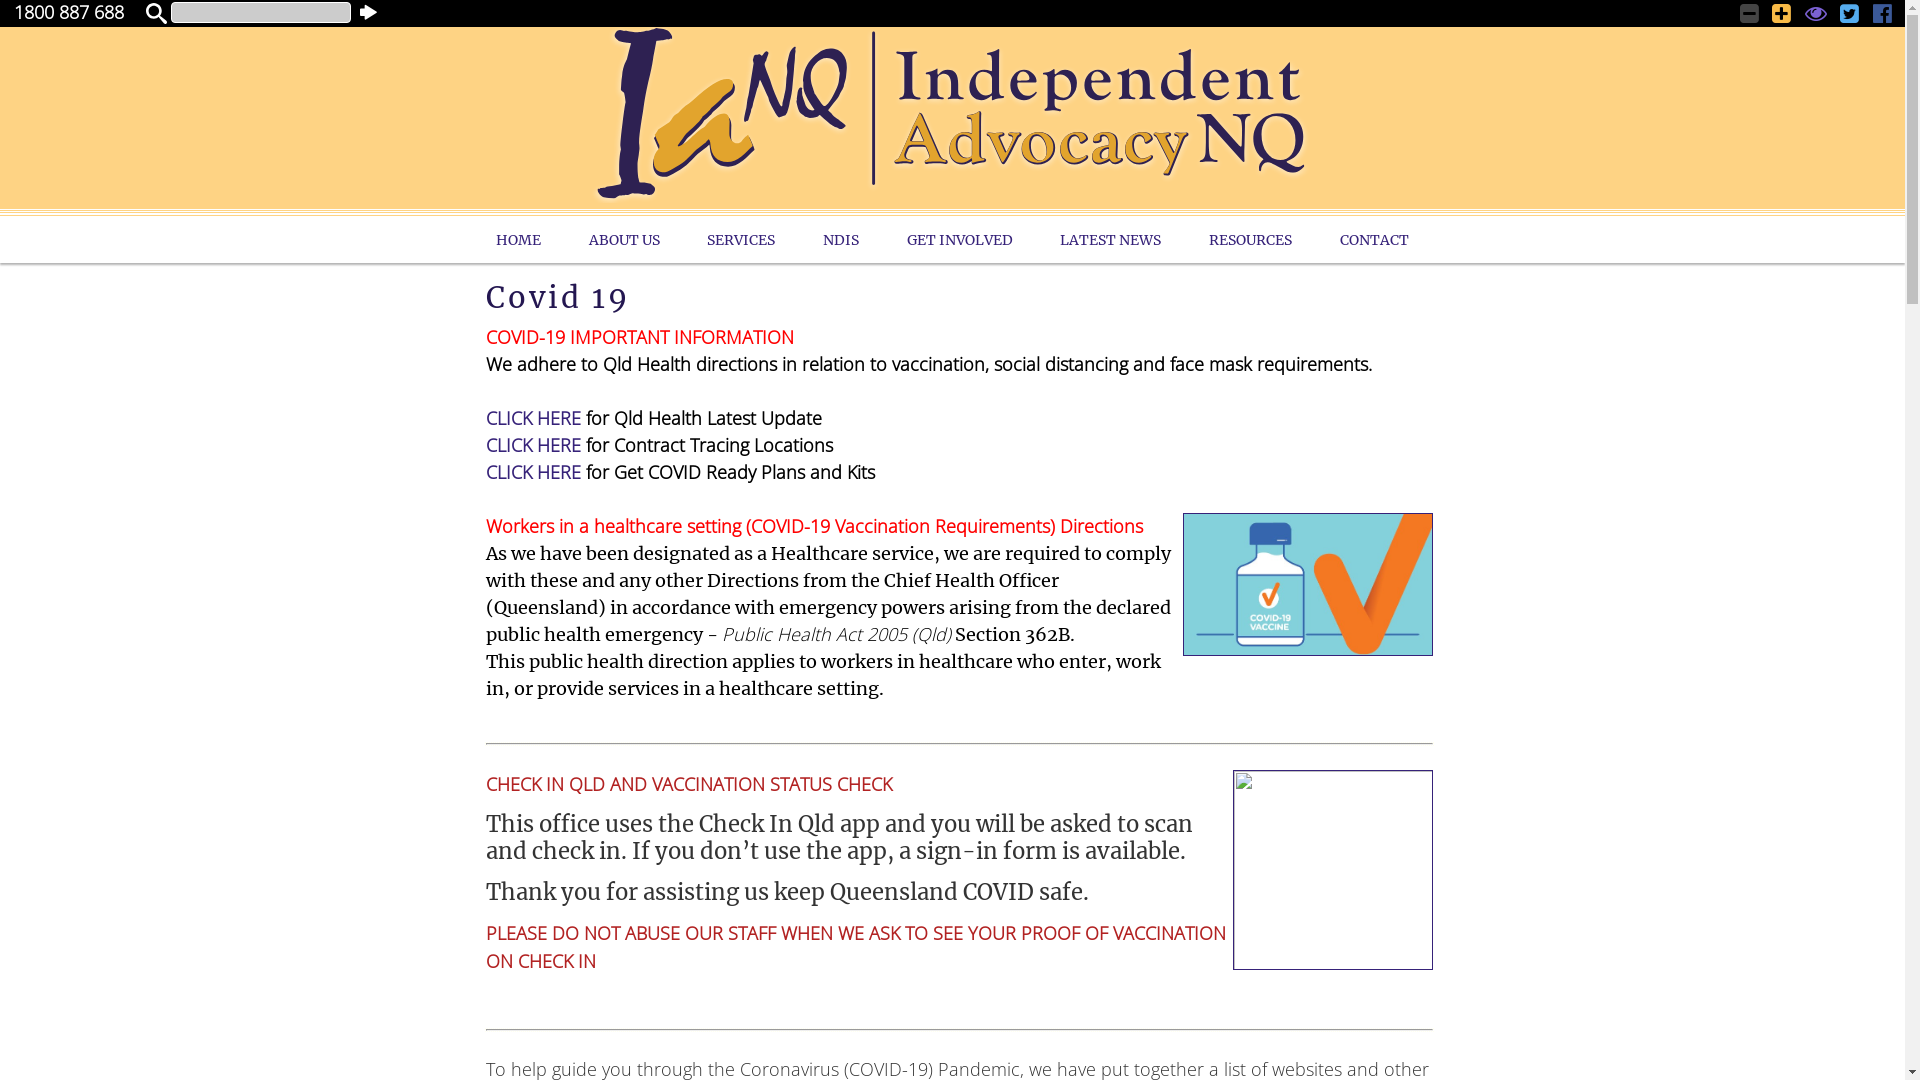  Describe the element at coordinates (69, 12) in the screenshot. I see `1800 887 688` at that location.